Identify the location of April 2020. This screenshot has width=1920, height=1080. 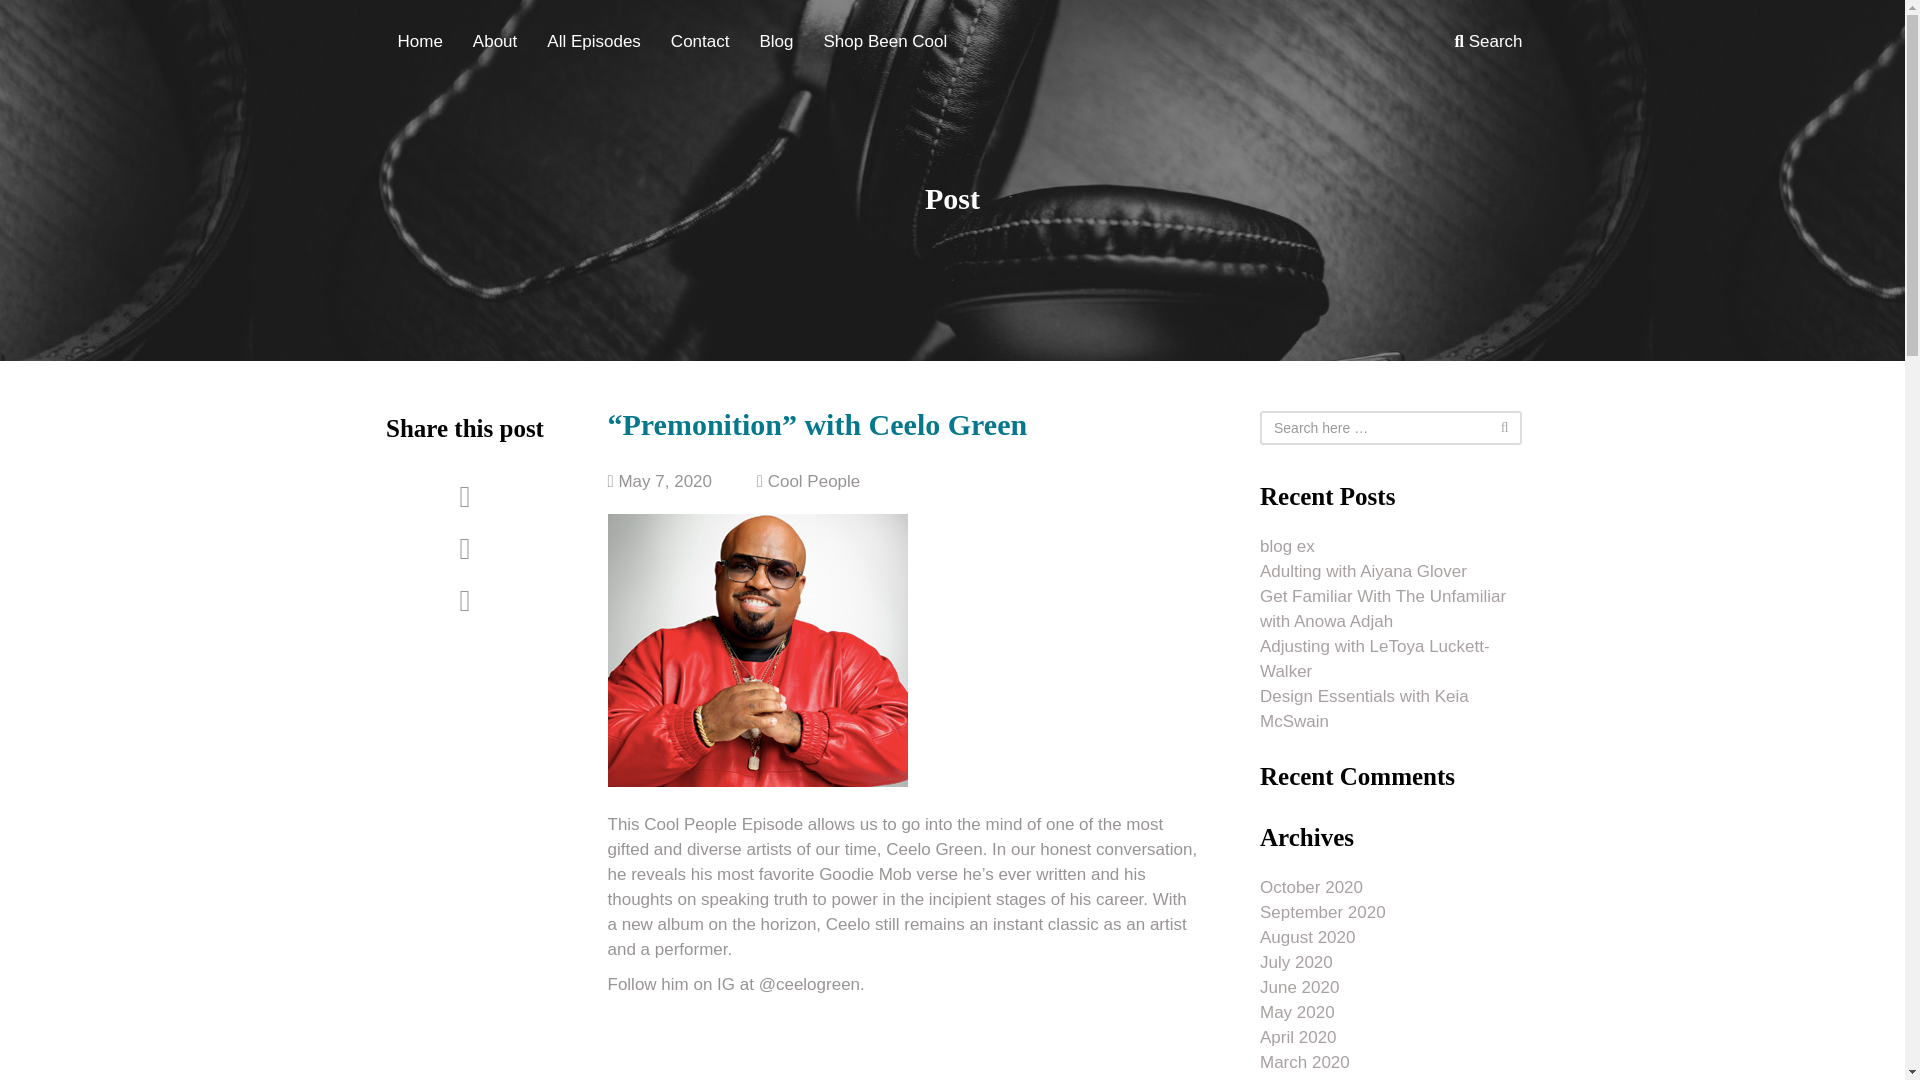
(1298, 1037).